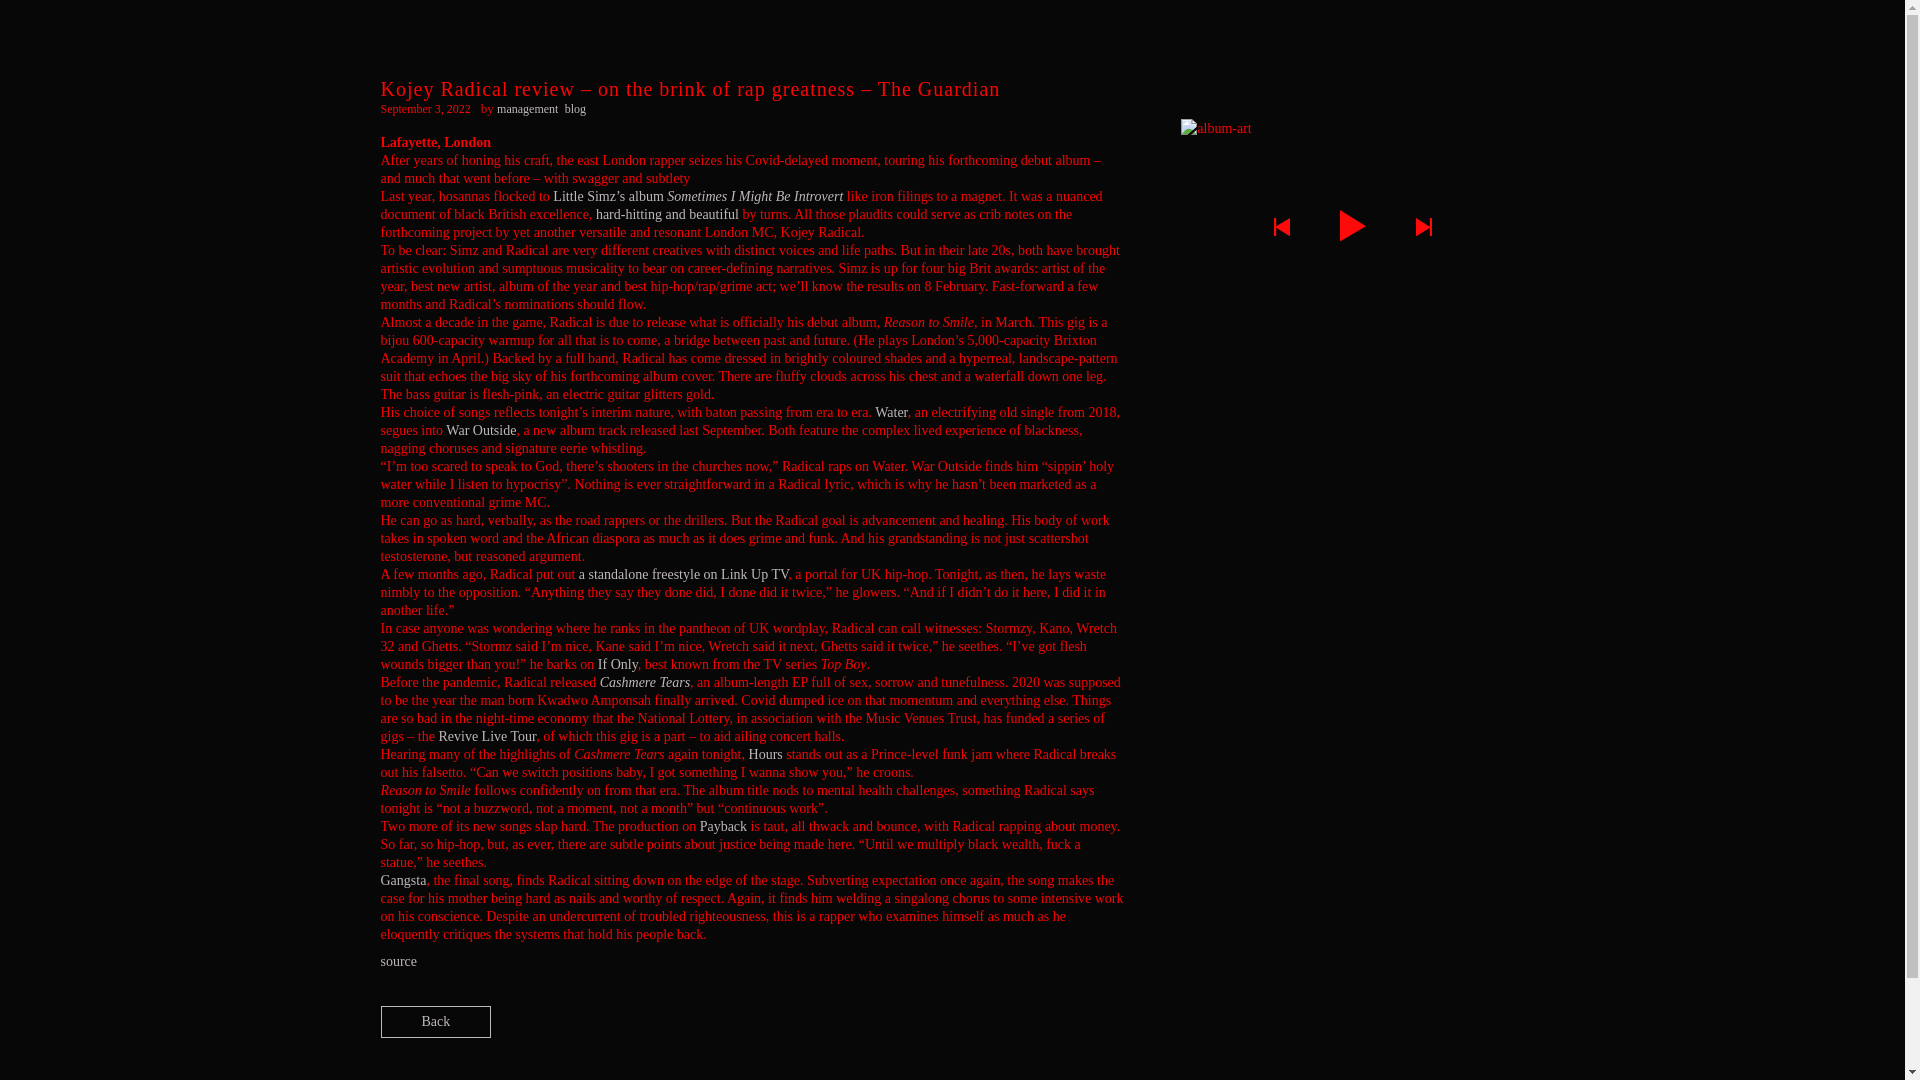 The height and width of the screenshot is (1080, 1920). Describe the element at coordinates (892, 412) in the screenshot. I see `Water` at that location.